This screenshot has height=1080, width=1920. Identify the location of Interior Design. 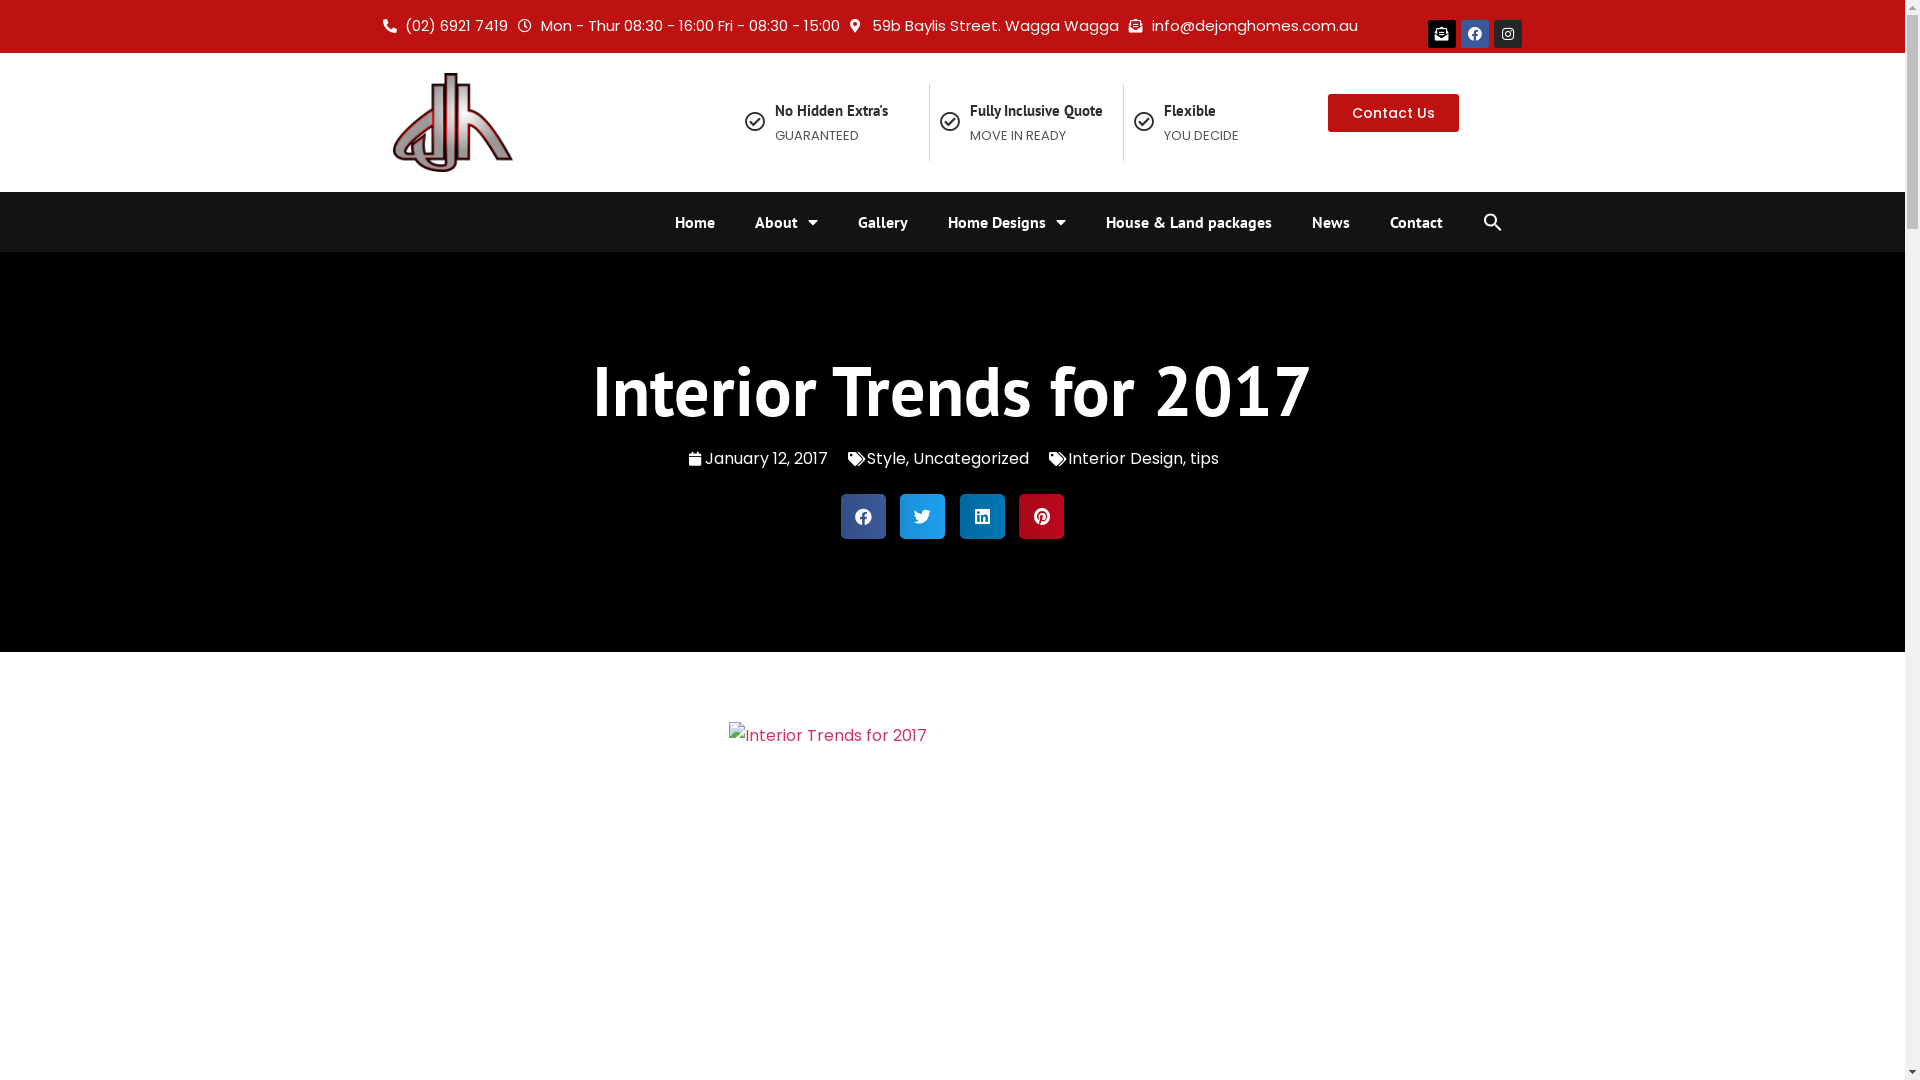
(1126, 458).